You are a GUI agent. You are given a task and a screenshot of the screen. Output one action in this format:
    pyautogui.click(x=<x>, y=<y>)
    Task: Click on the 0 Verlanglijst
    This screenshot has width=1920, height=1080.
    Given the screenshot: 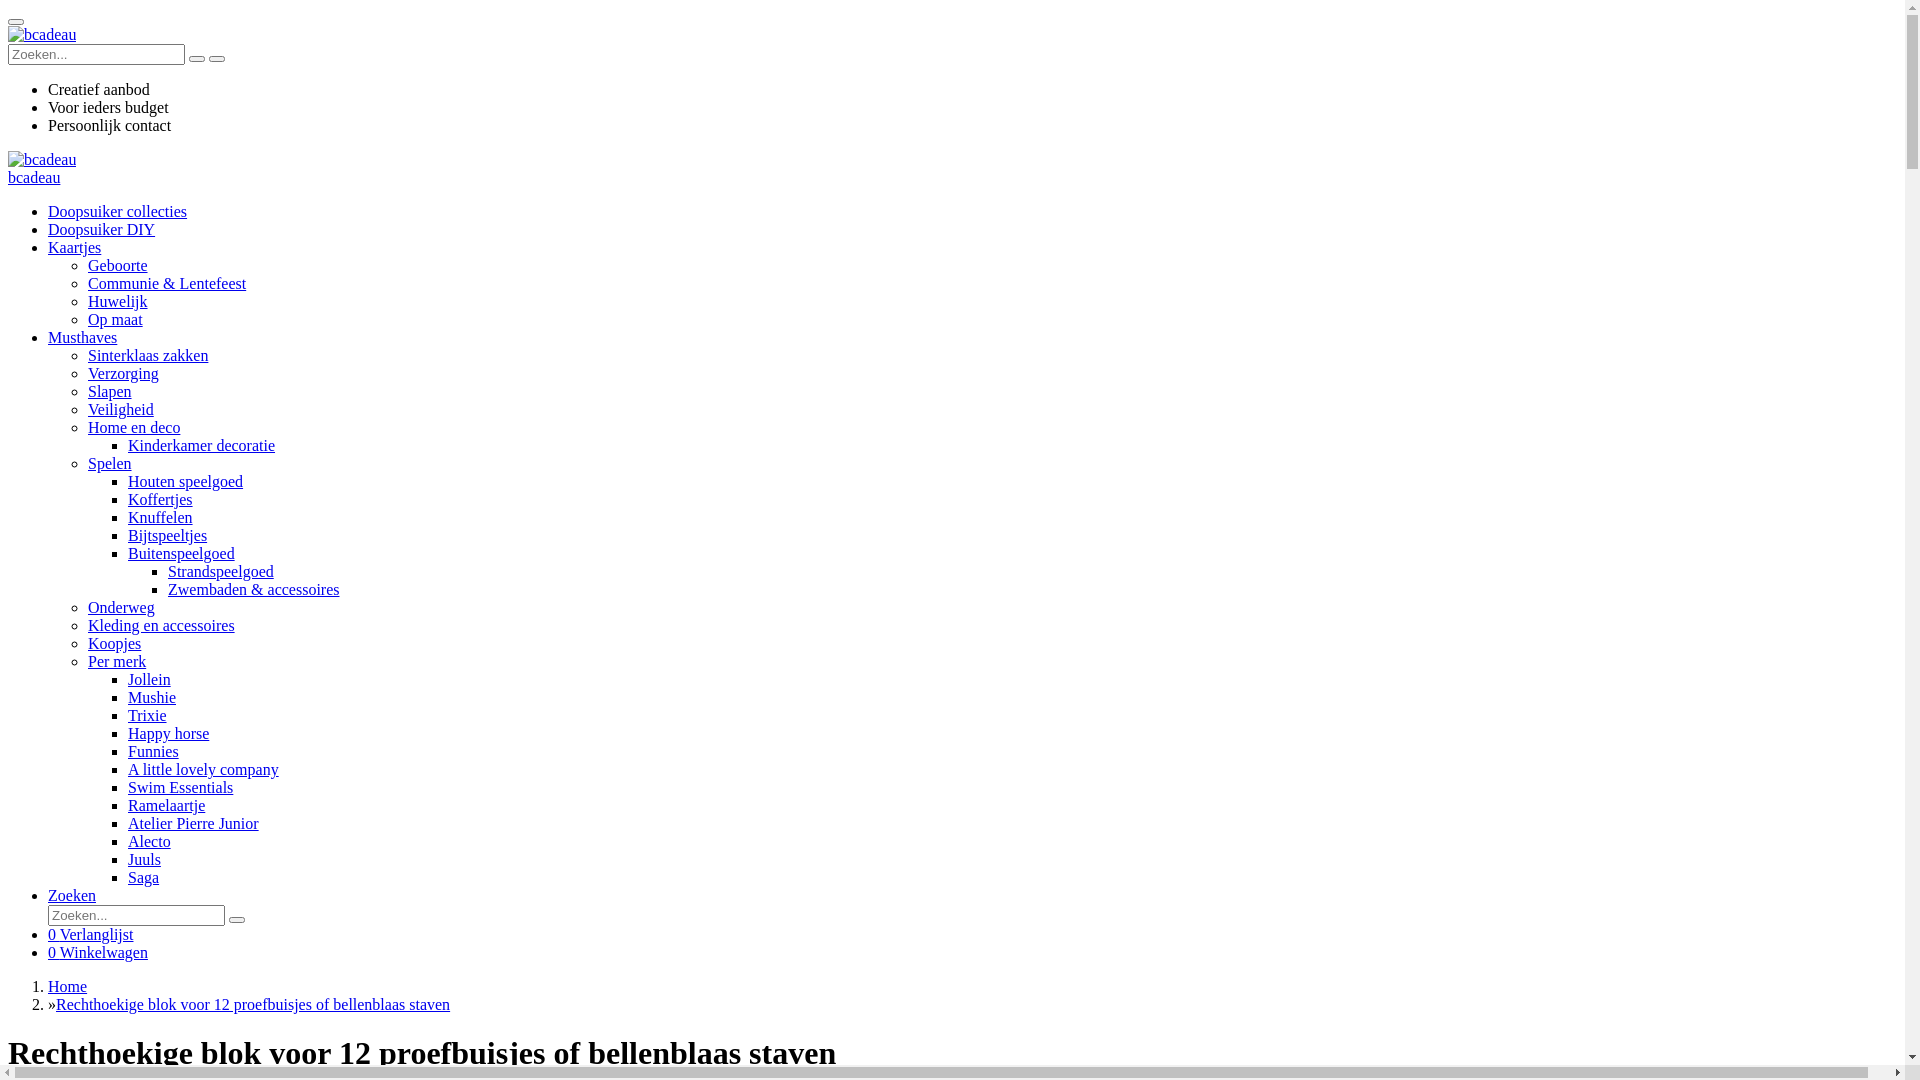 What is the action you would take?
    pyautogui.click(x=90, y=934)
    